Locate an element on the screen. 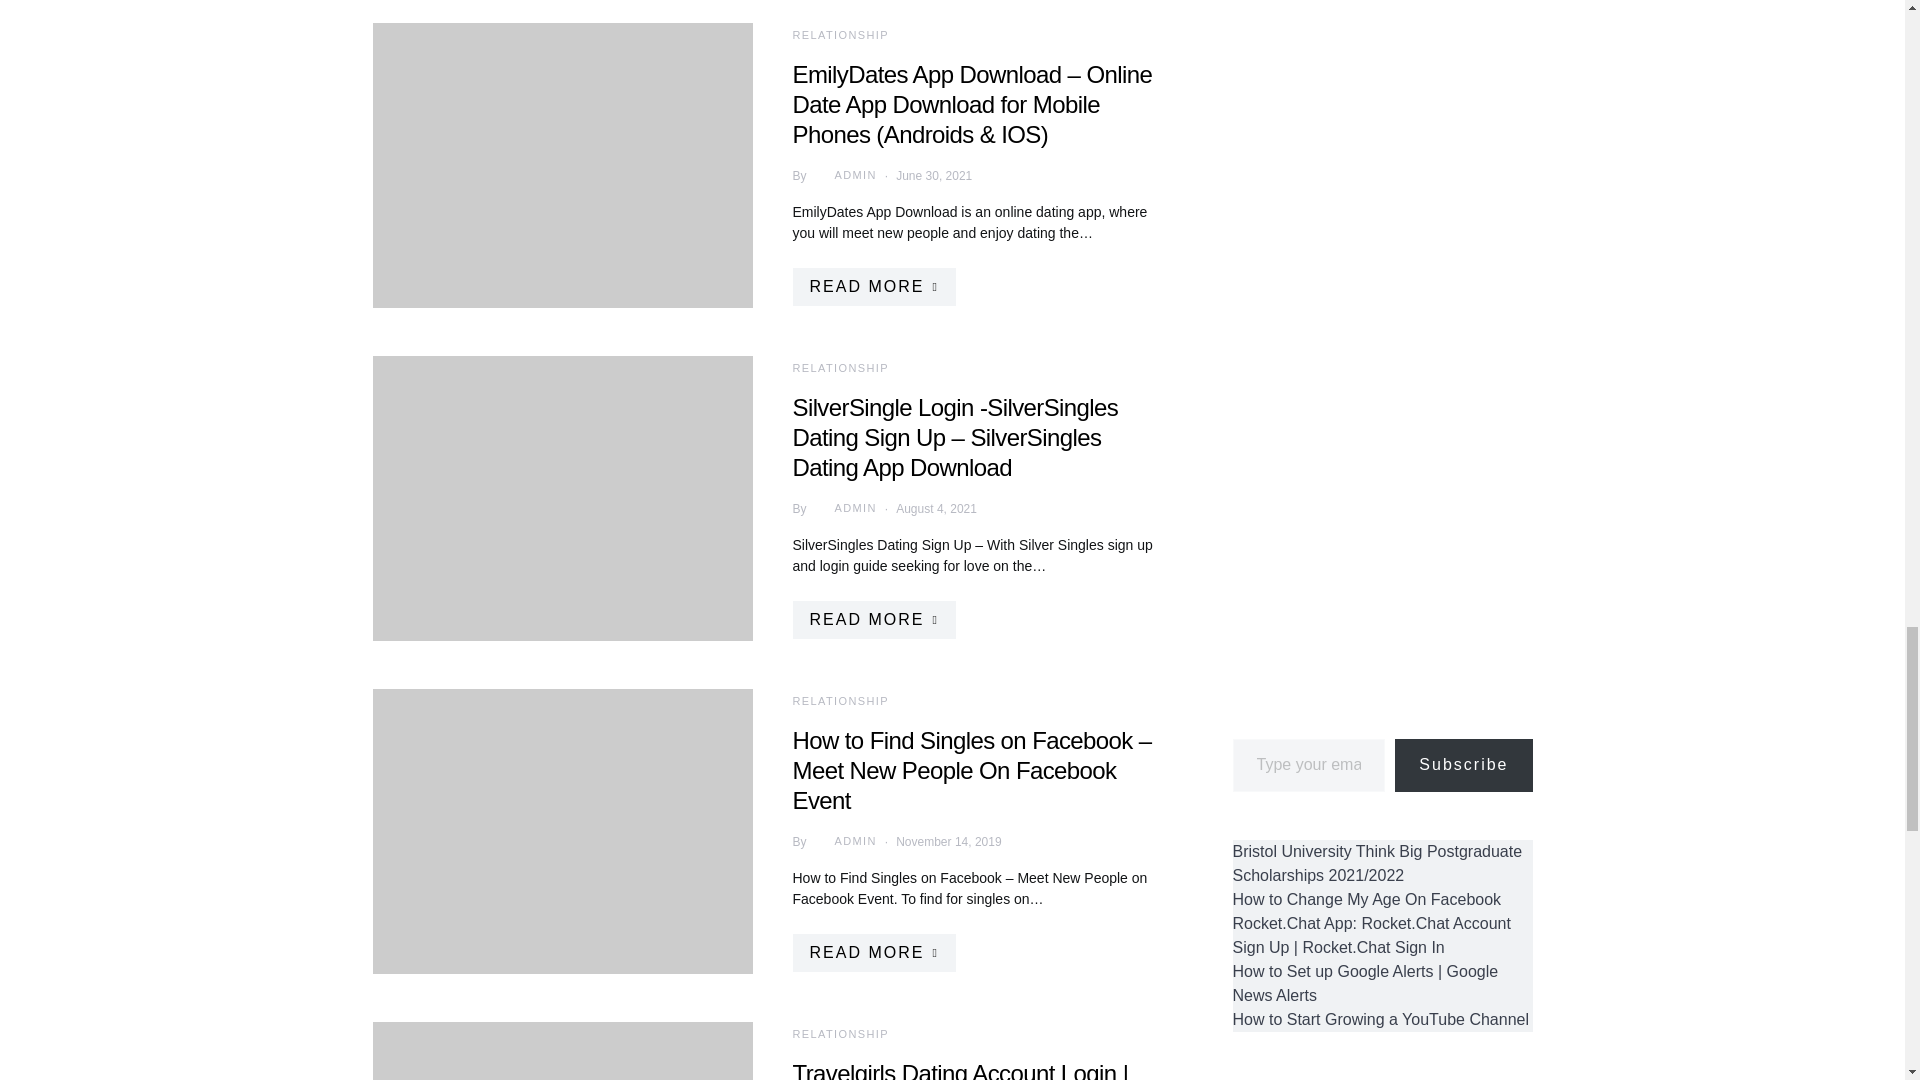 This screenshot has width=1920, height=1080. READ MORE is located at coordinates (872, 620).